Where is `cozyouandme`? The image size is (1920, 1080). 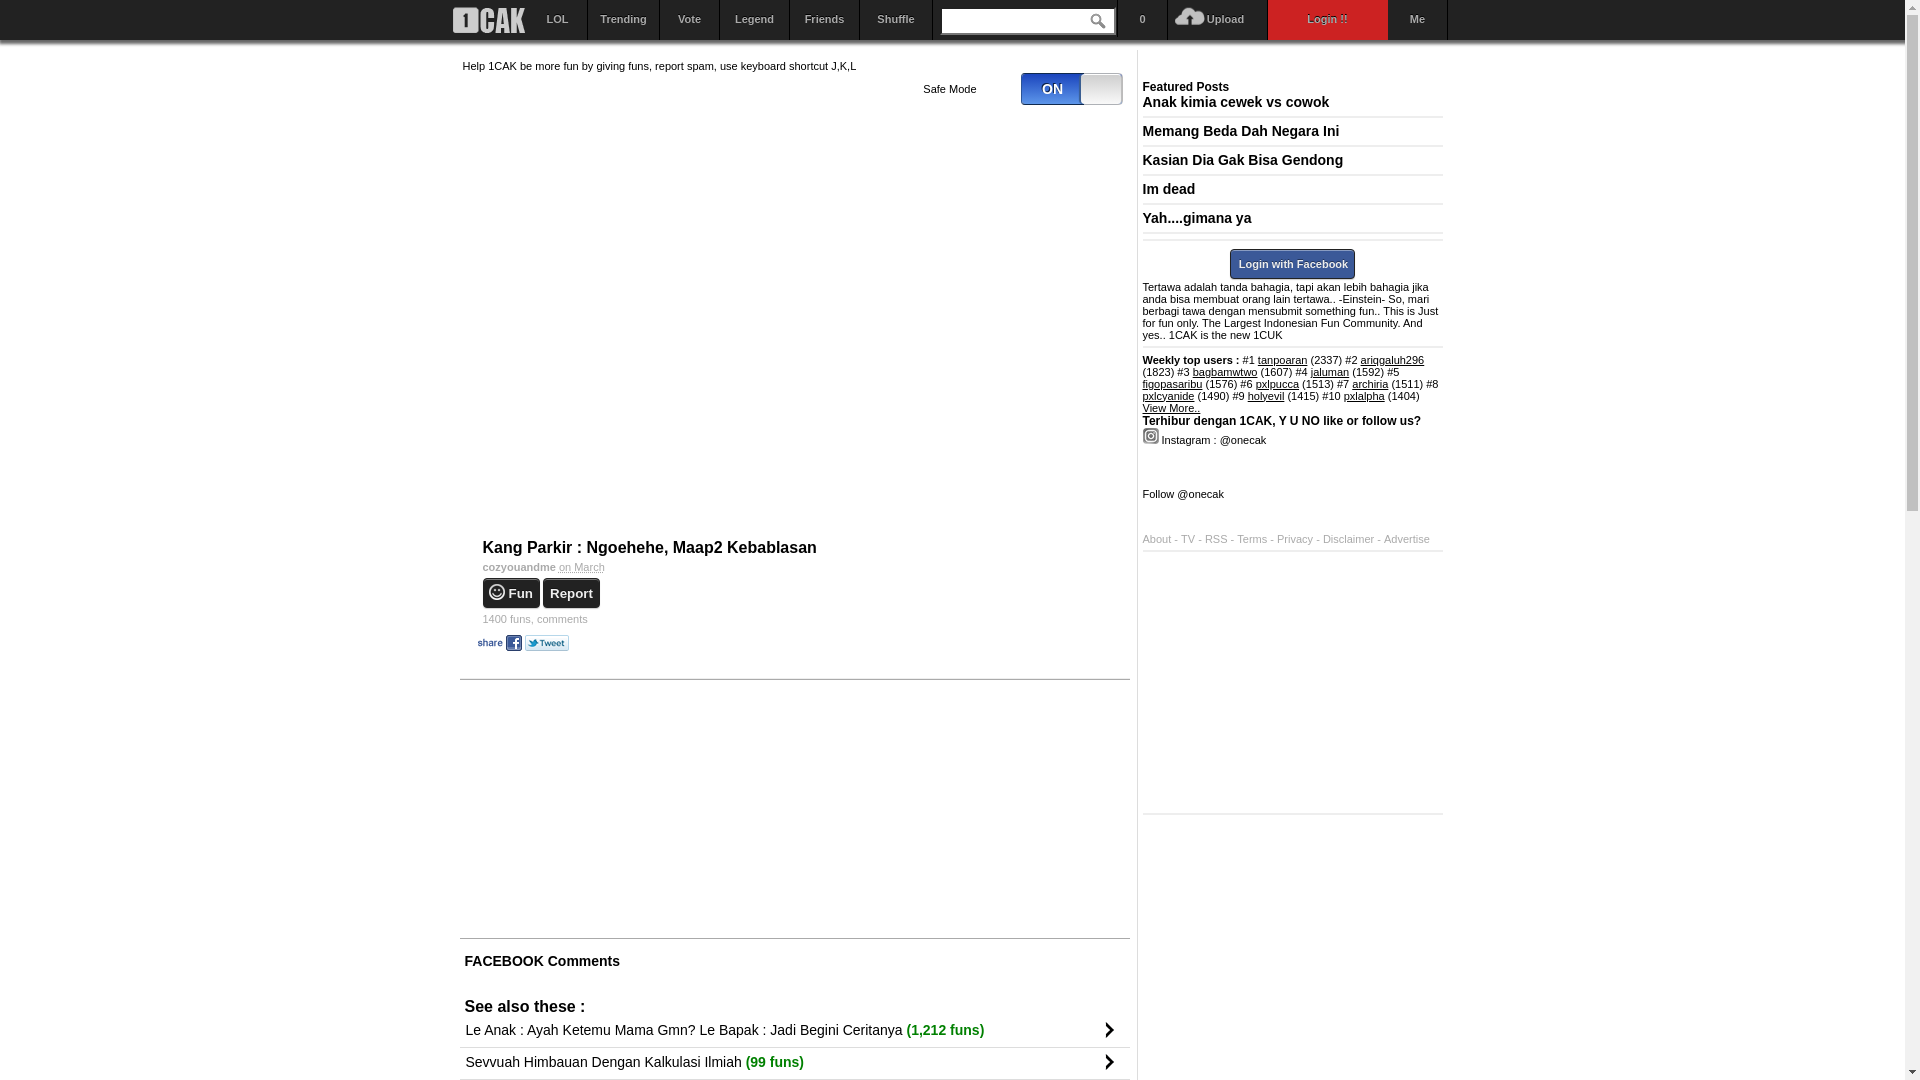
cozyouandme is located at coordinates (520, 567).